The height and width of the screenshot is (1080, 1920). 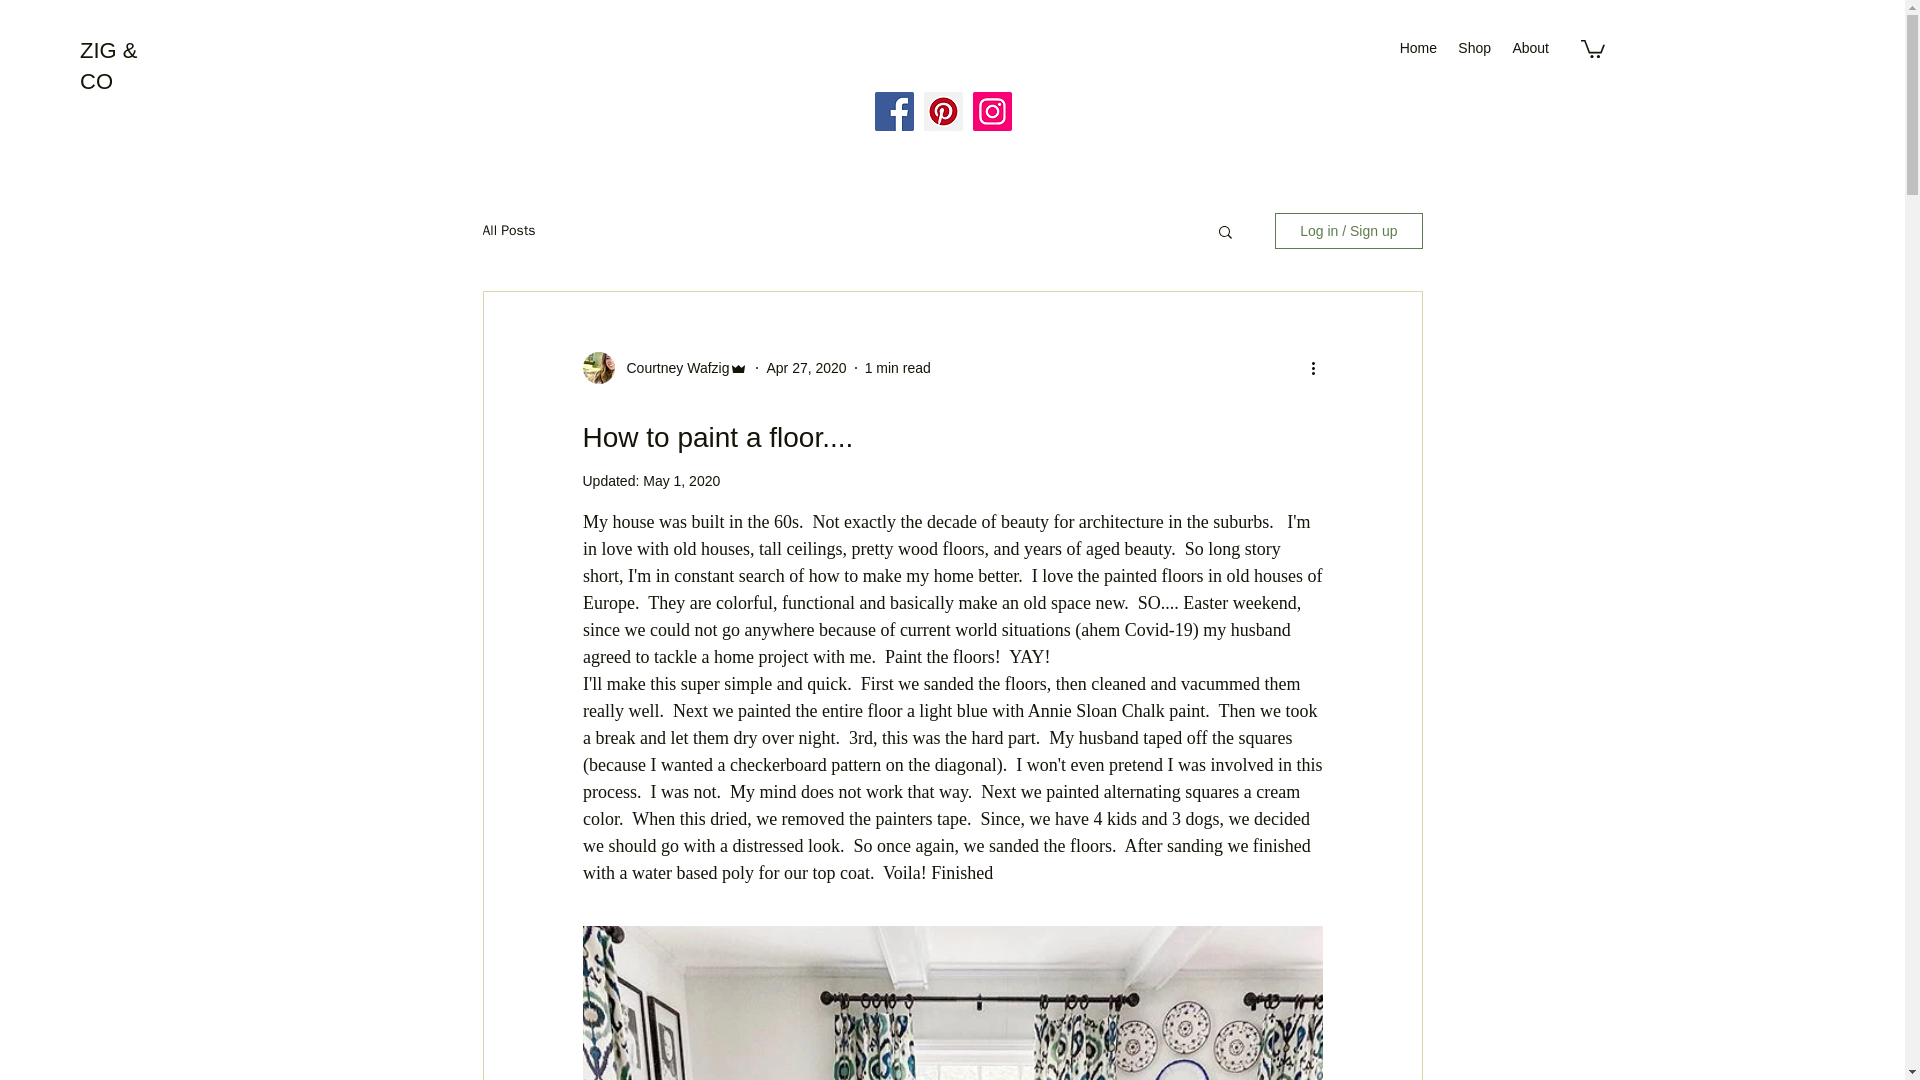 I want to click on May 1, 2020, so click(x=682, y=481).